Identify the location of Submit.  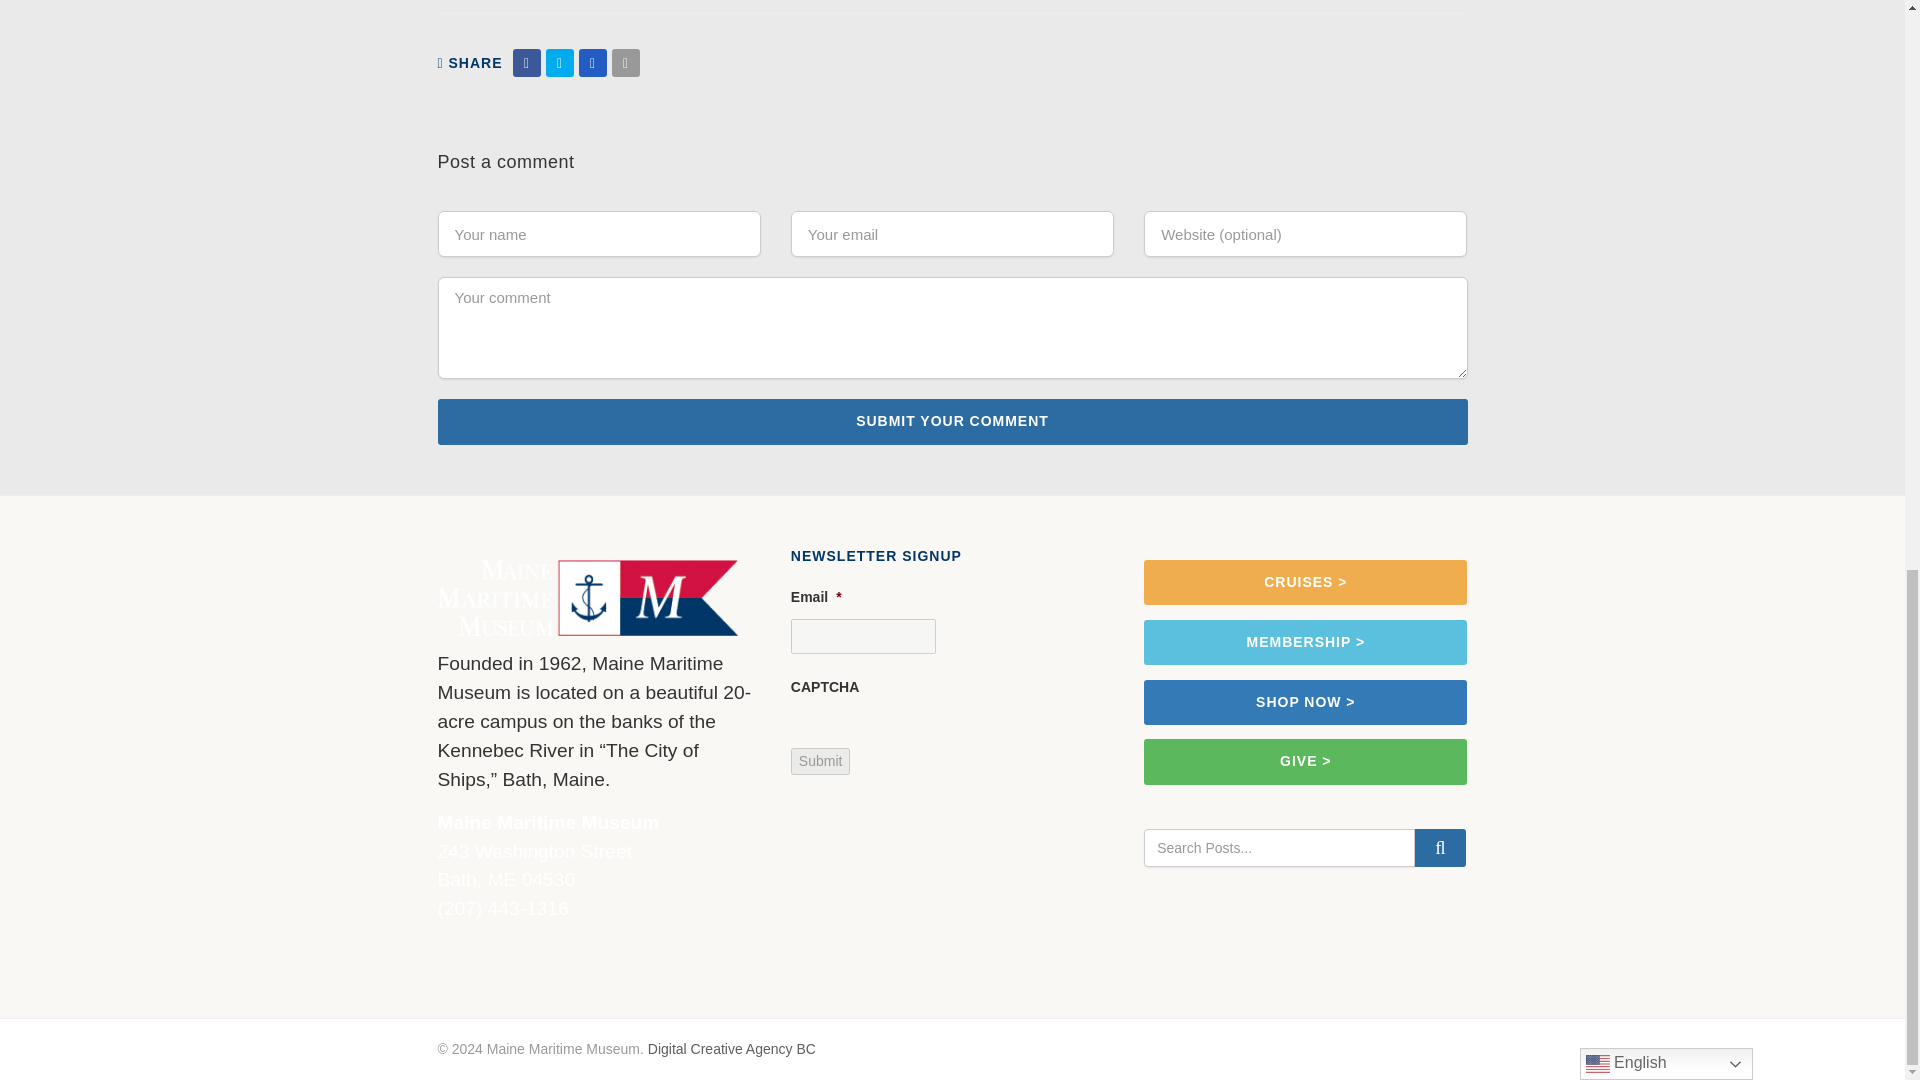
(820, 762).